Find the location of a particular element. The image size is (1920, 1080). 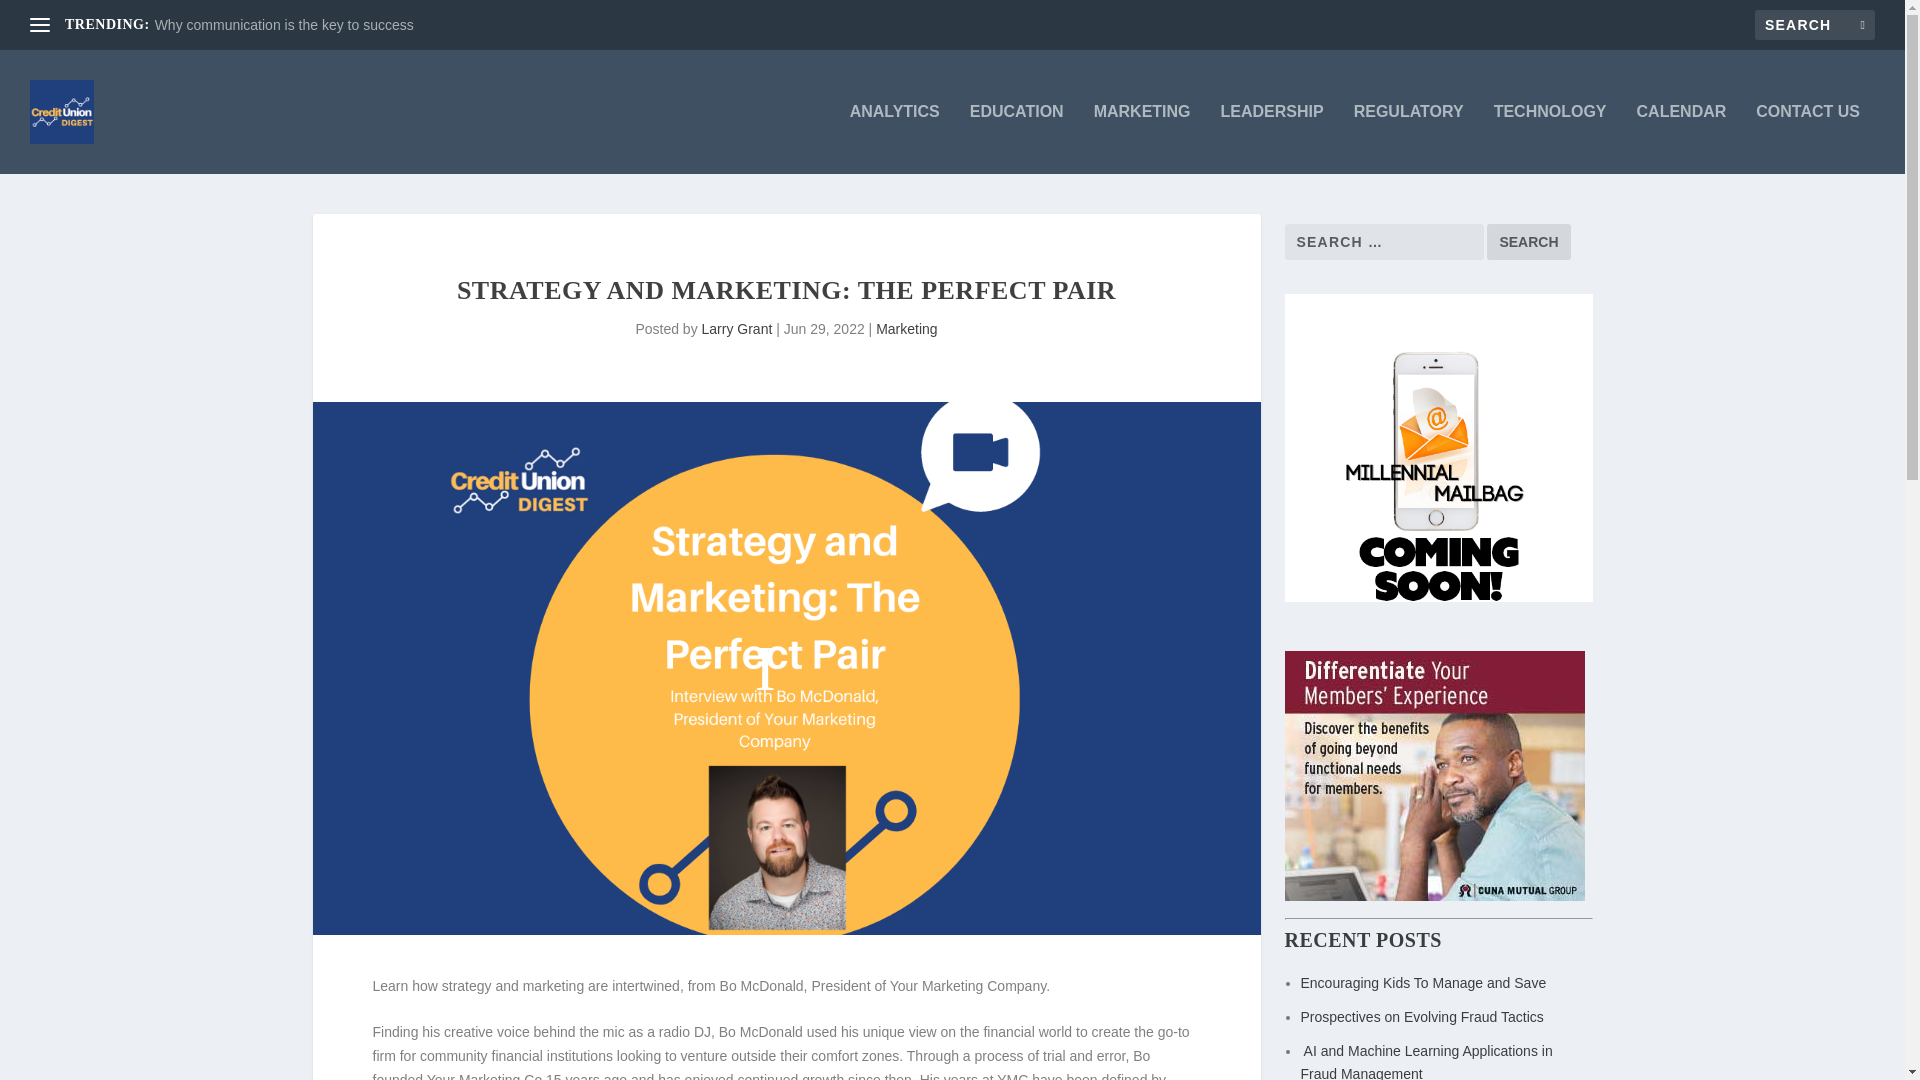

Posts by Larry Grant is located at coordinates (738, 328).